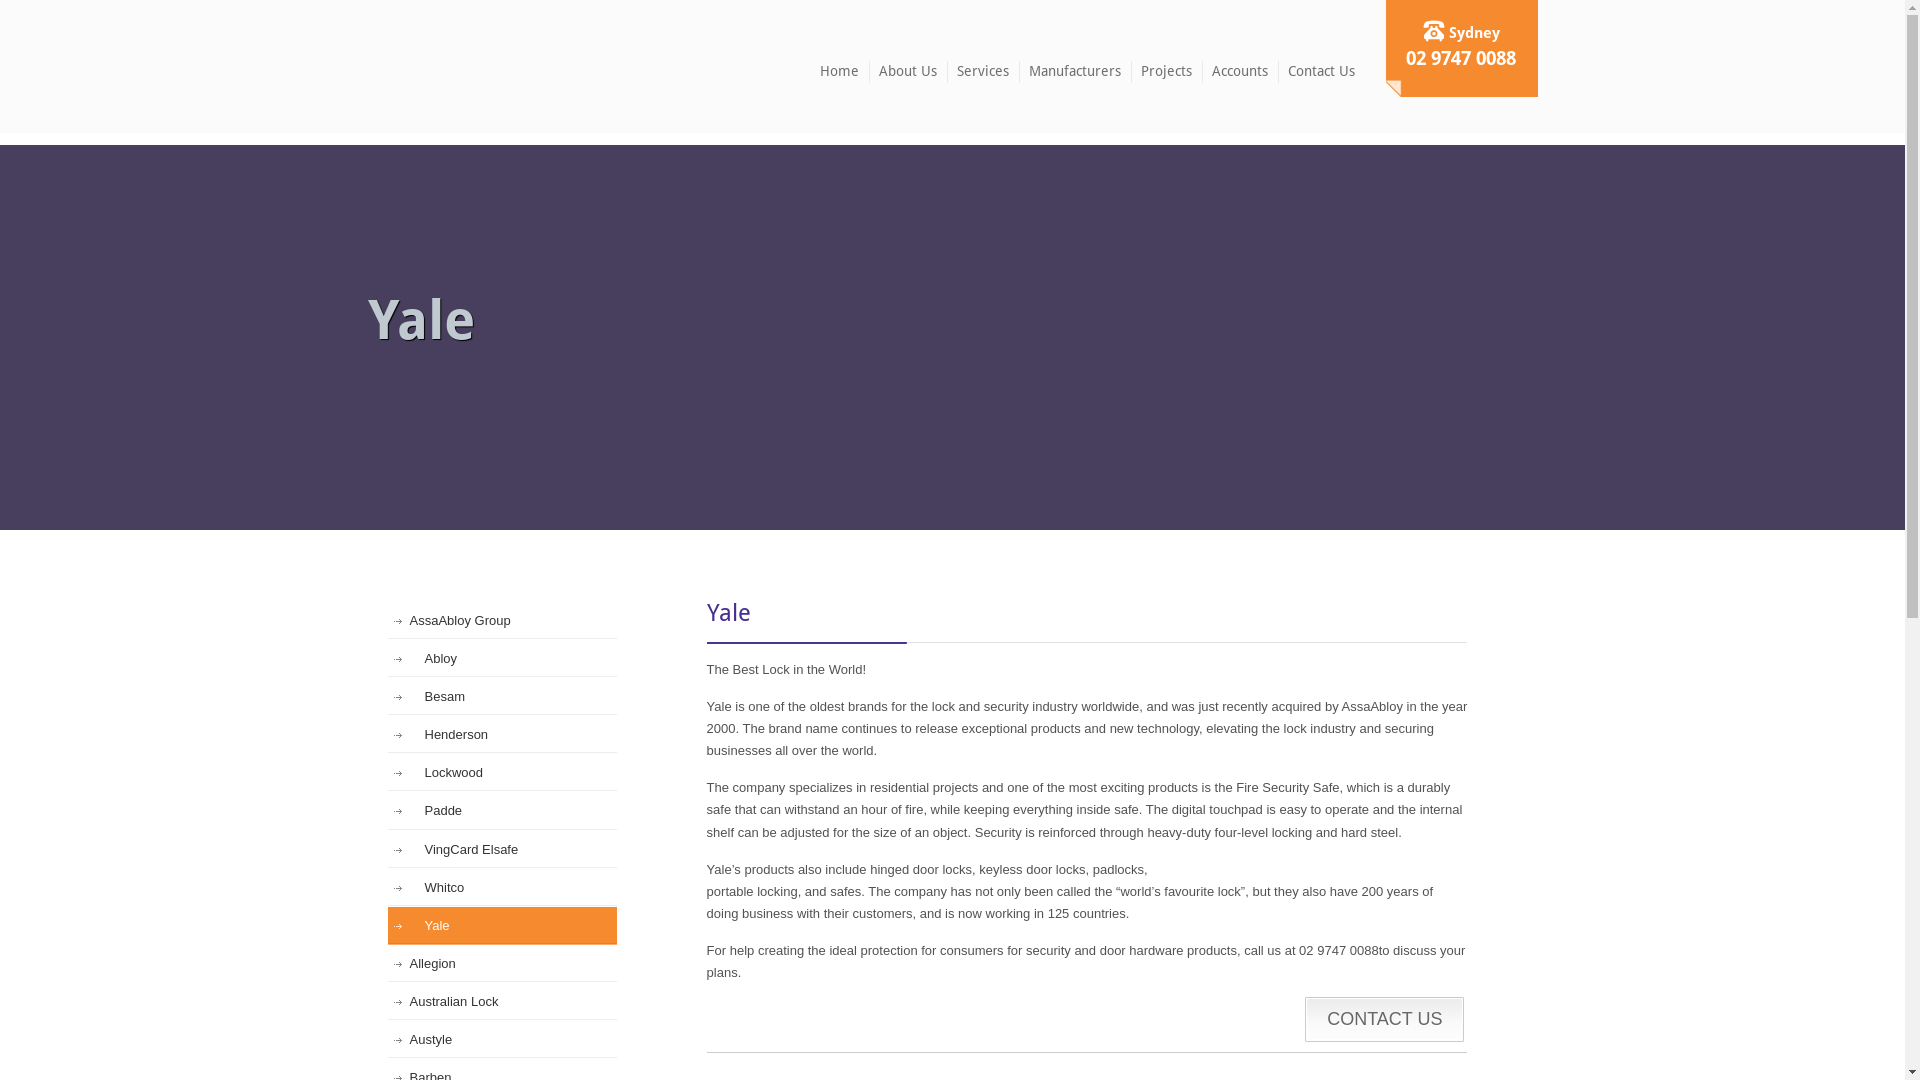 The height and width of the screenshot is (1080, 1920). What do you see at coordinates (502, 850) in the screenshot?
I see `VingCard Elsafe` at bounding box center [502, 850].